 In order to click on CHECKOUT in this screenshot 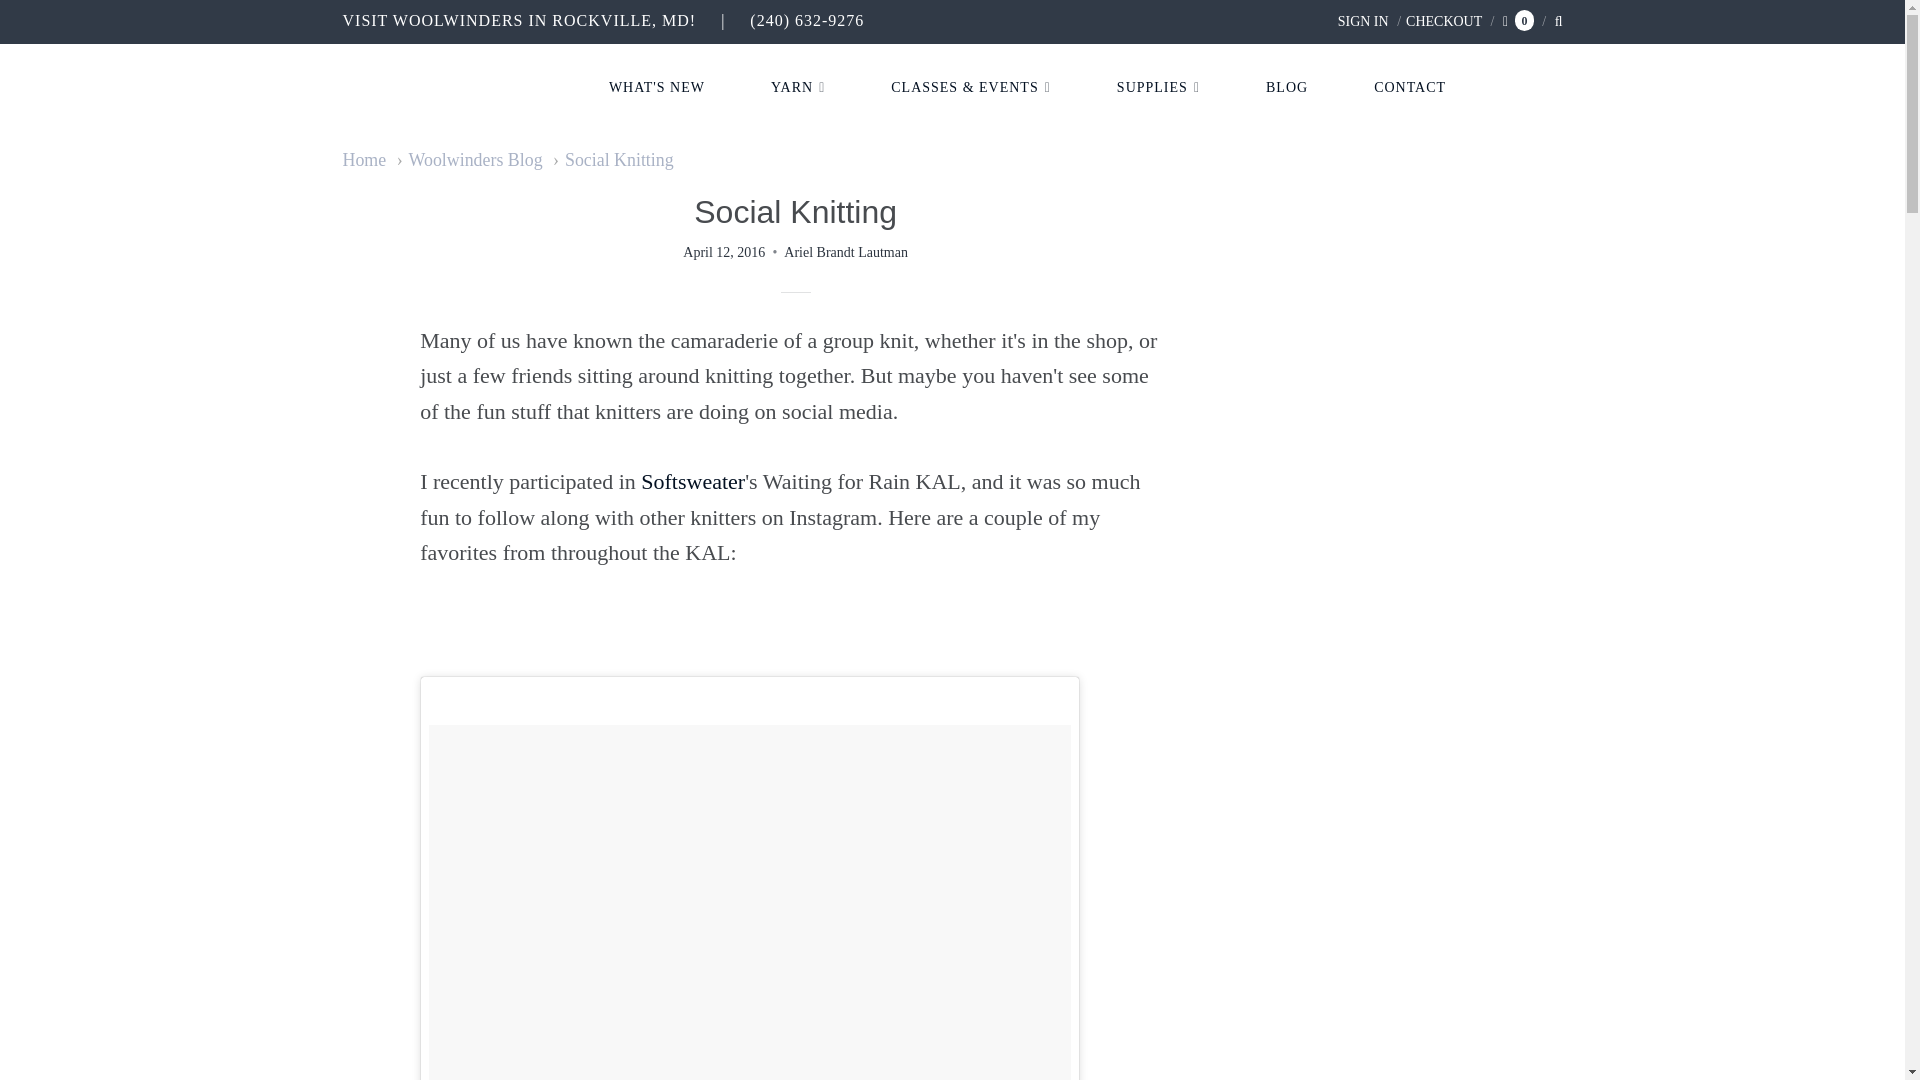, I will do `click(1437, 22)`.